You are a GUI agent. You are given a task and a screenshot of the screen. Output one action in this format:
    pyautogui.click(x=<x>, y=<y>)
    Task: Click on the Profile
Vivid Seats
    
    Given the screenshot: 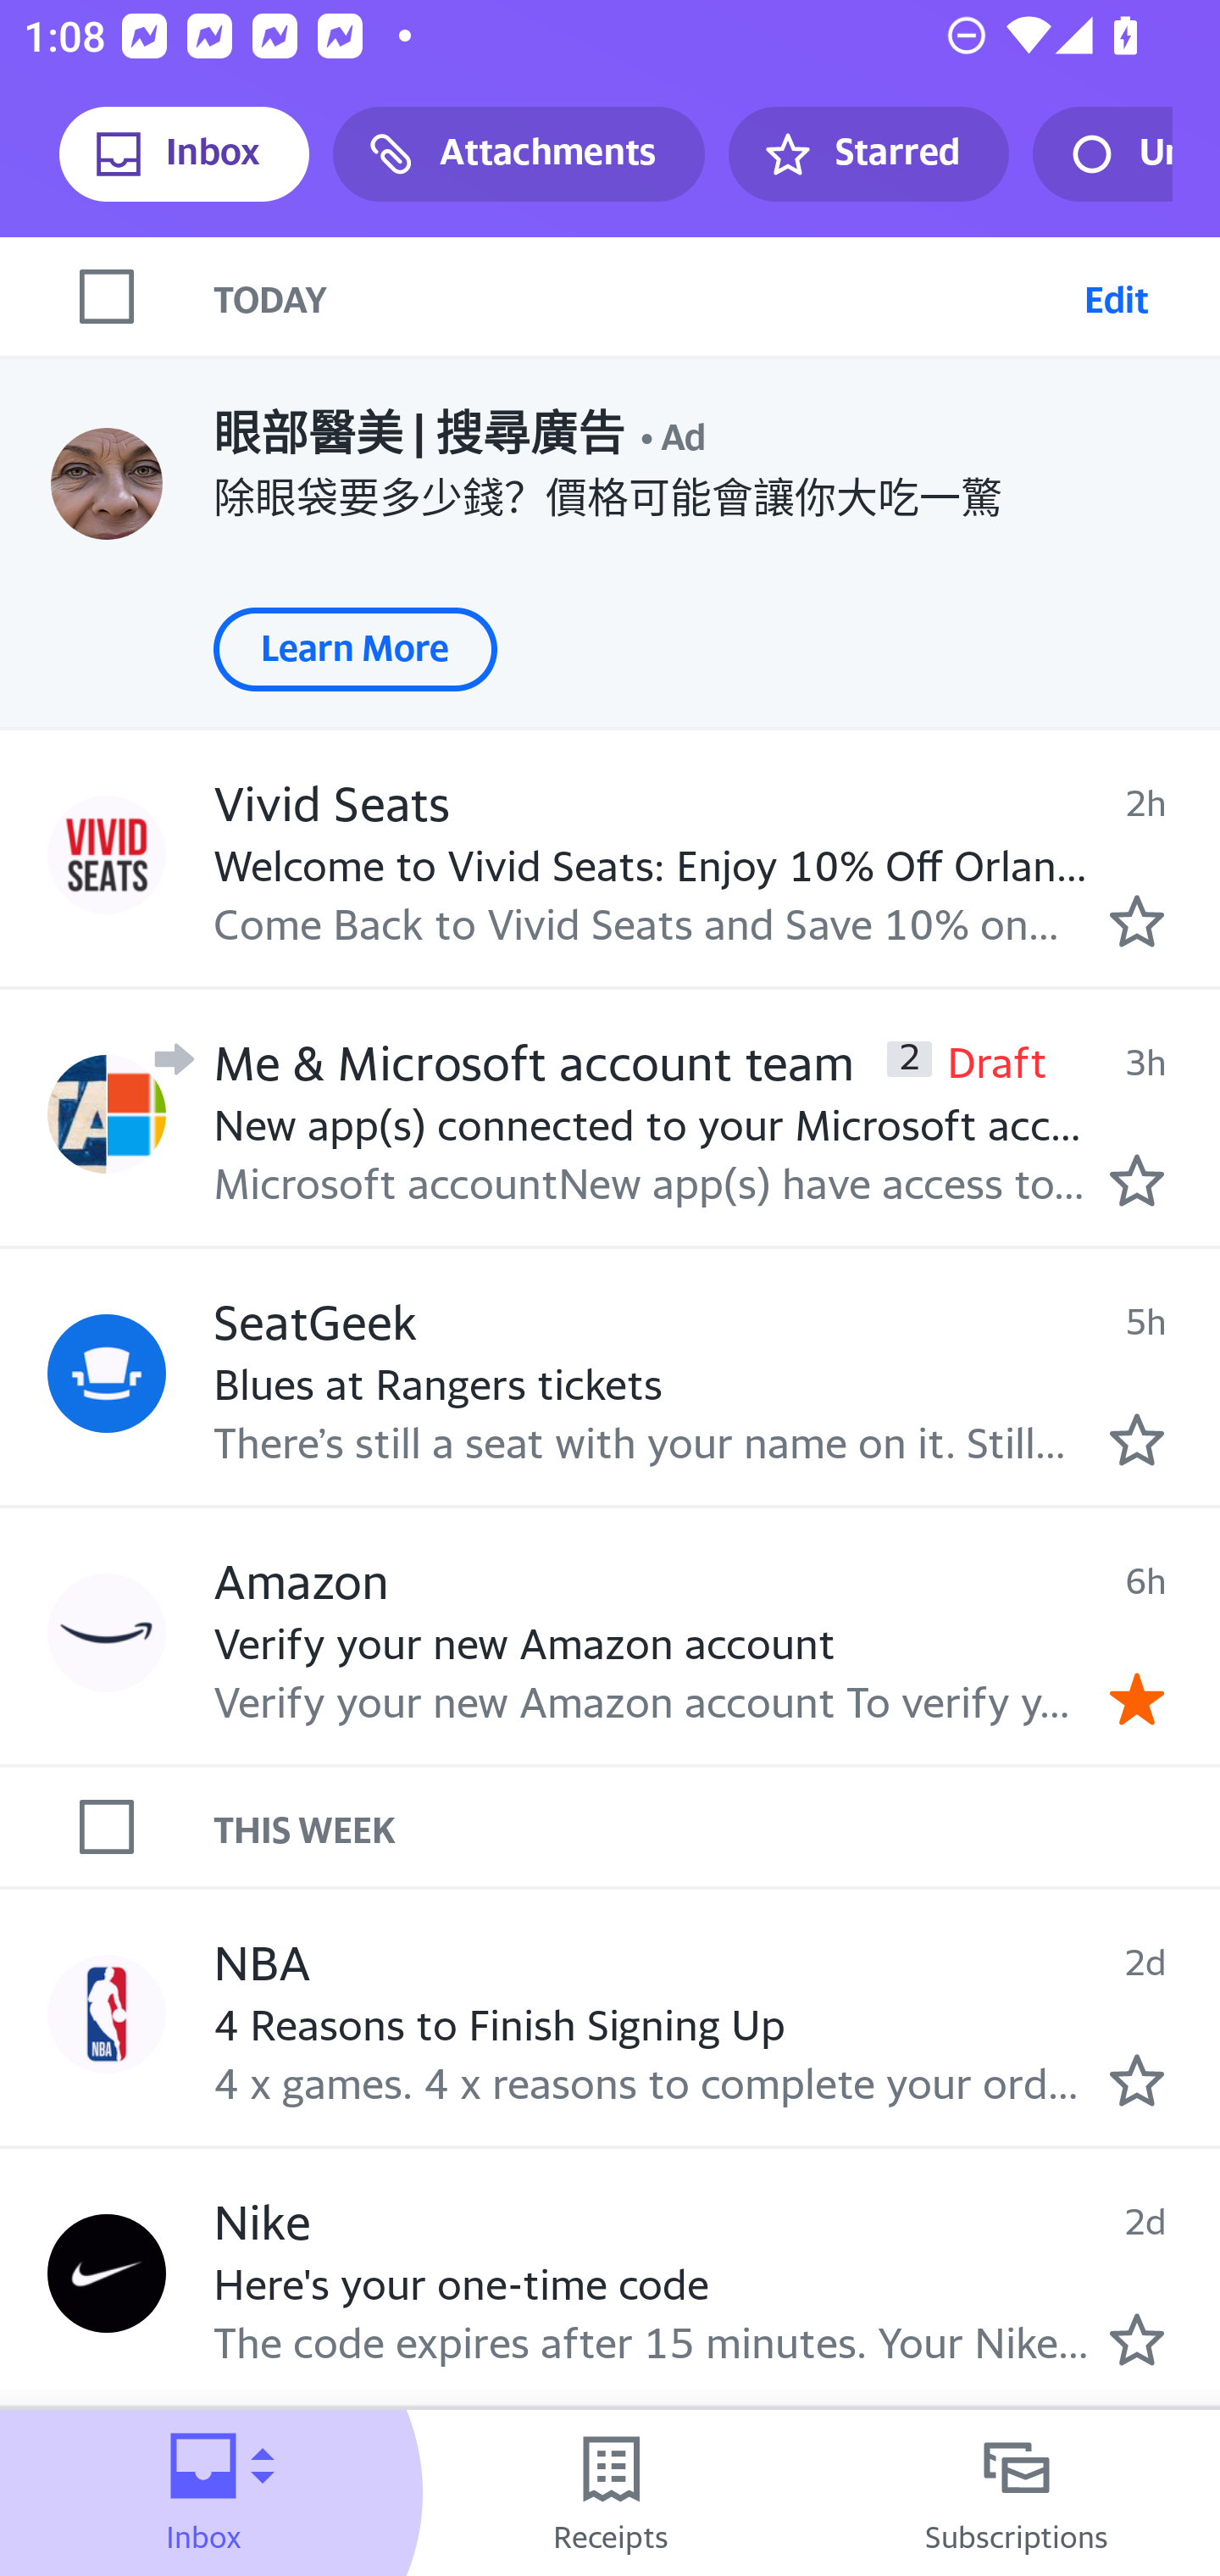 What is the action you would take?
    pyautogui.click(x=107, y=855)
    